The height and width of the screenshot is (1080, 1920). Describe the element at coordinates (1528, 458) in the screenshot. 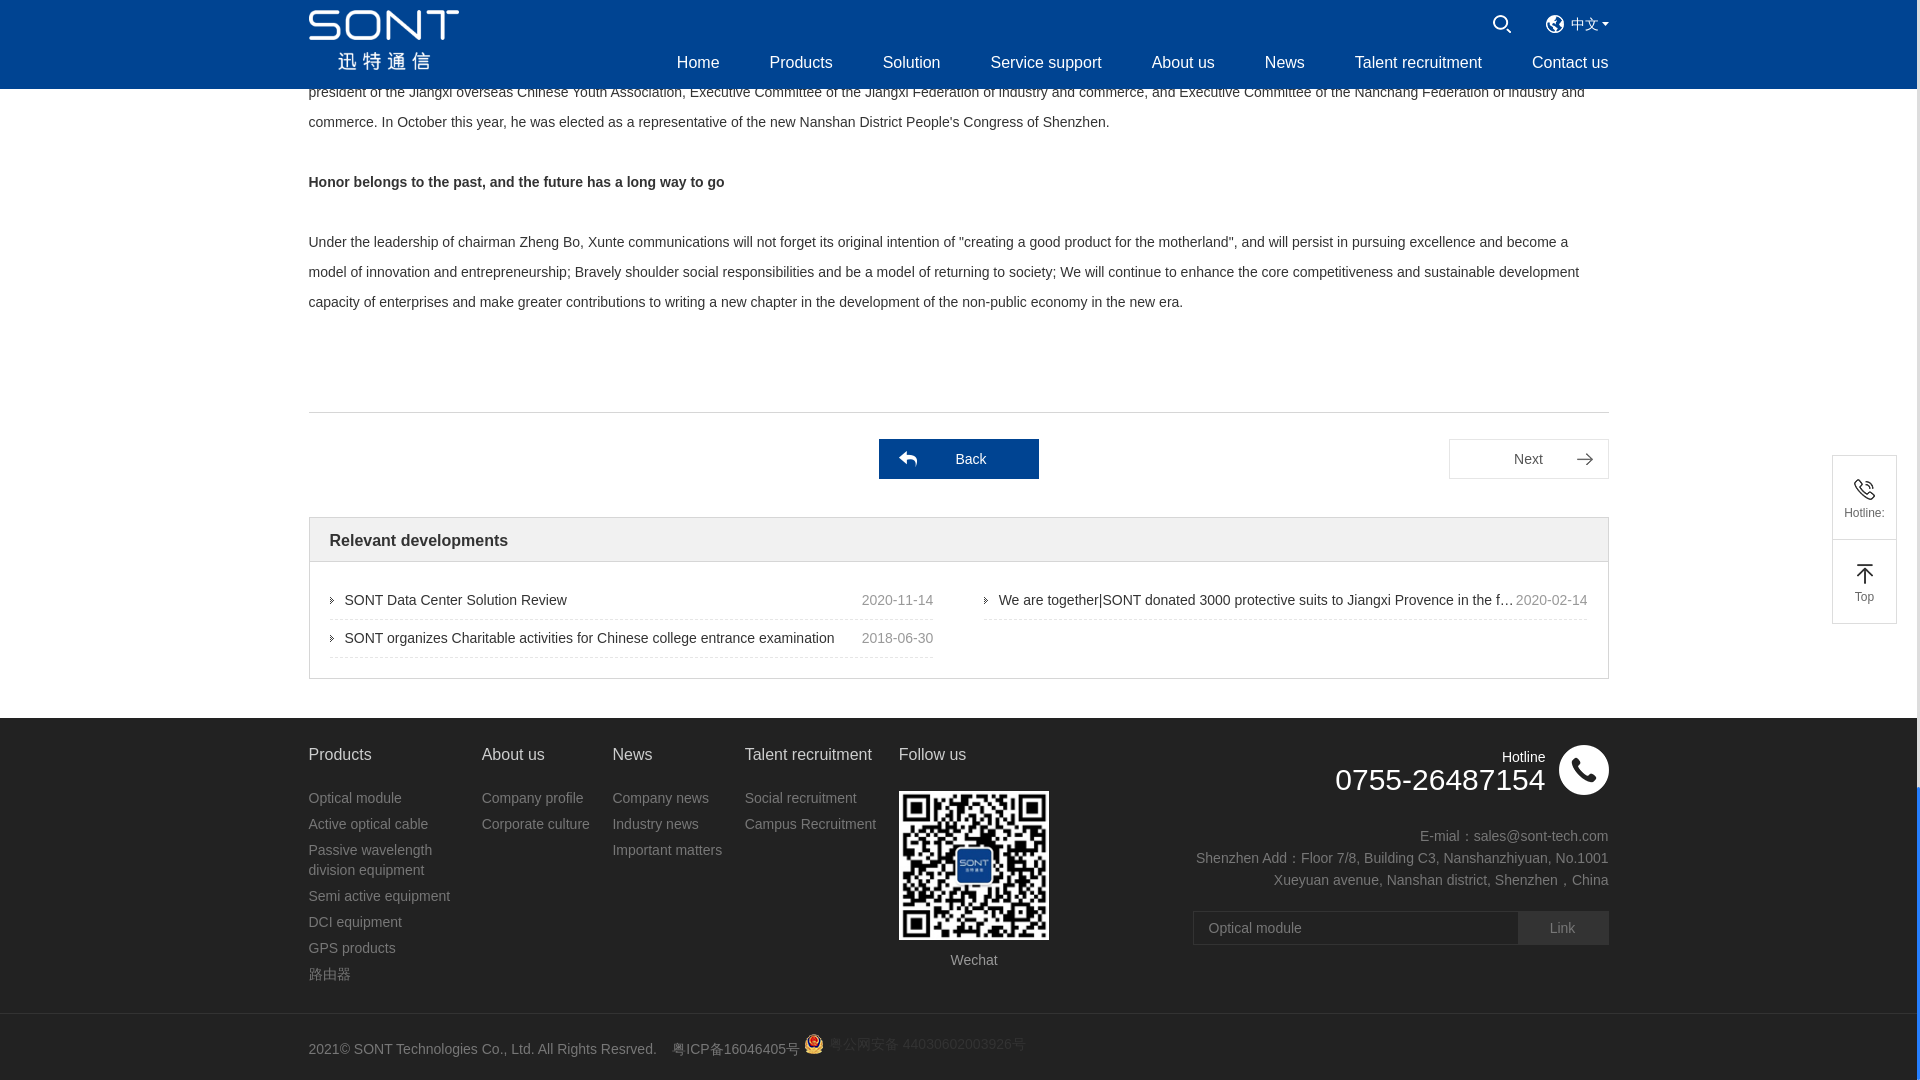

I see `Next` at that location.